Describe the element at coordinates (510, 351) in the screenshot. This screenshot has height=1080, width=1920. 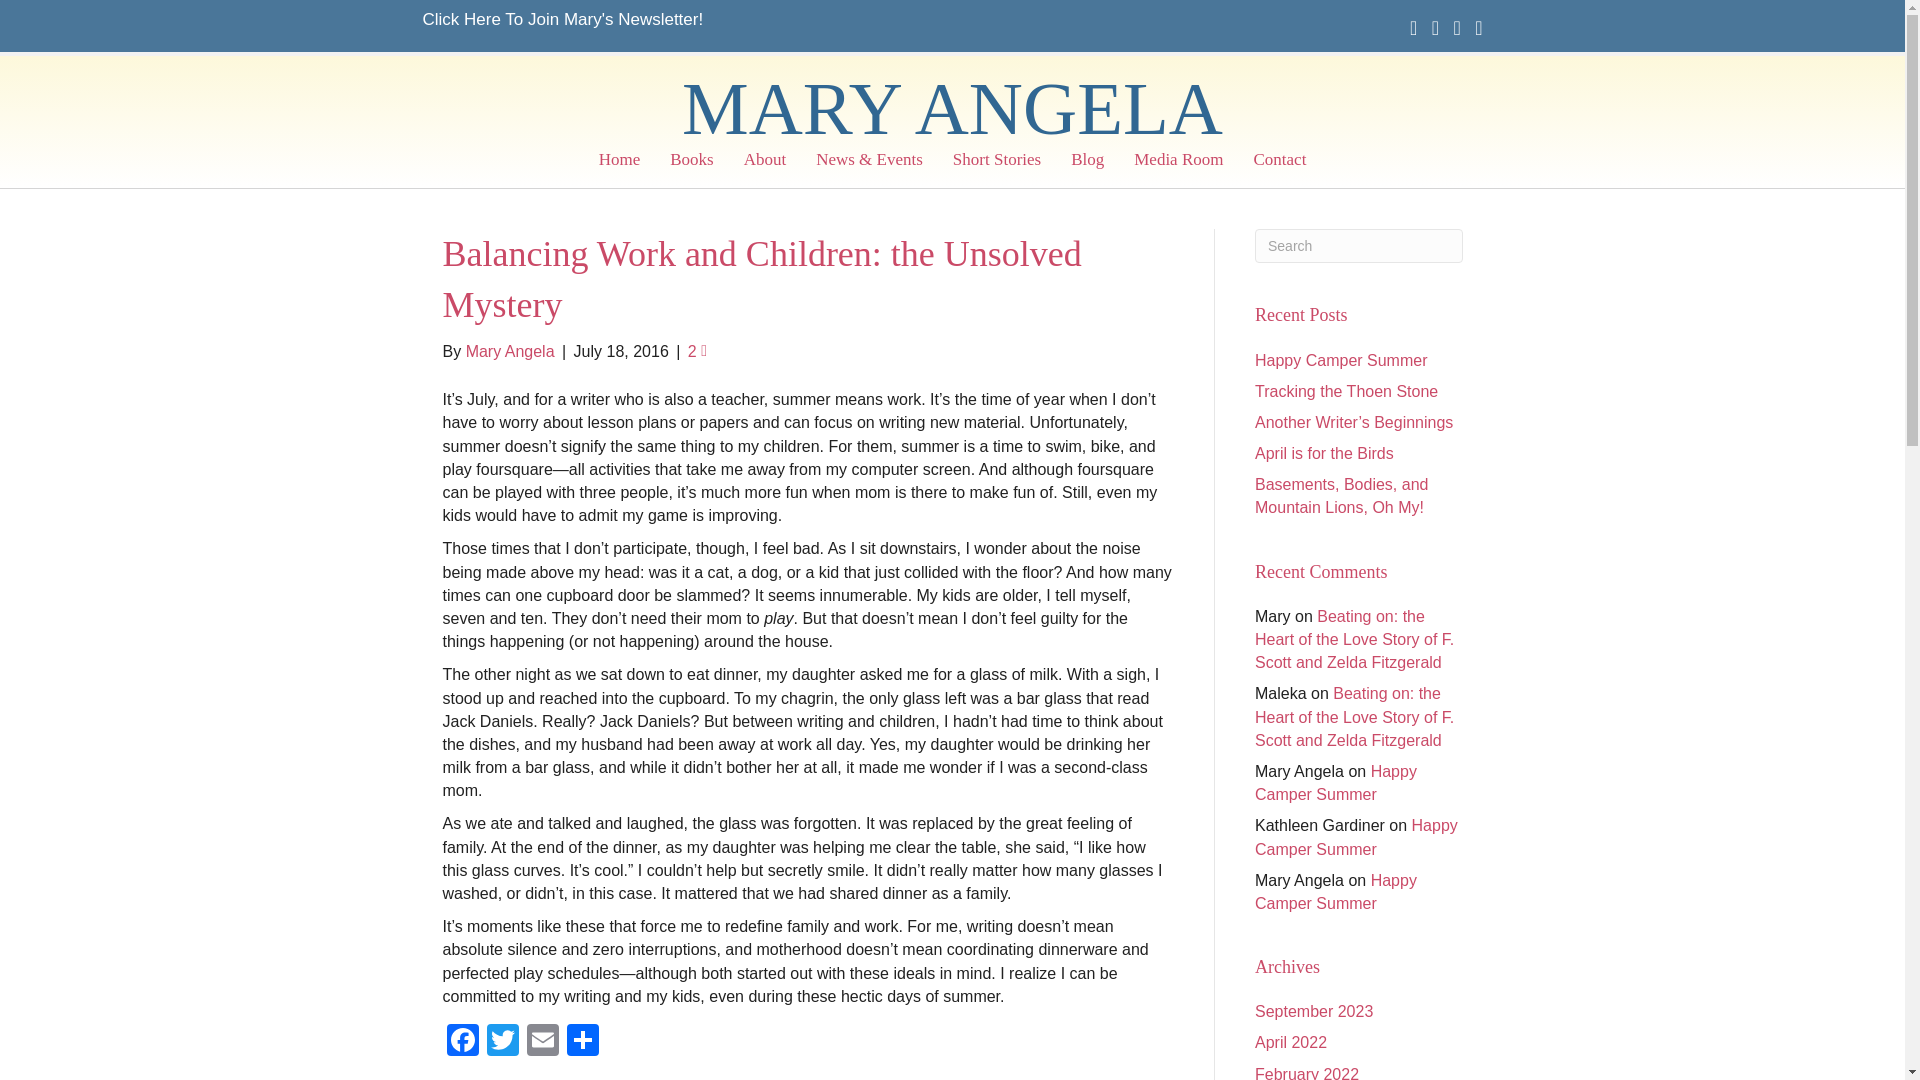
I see `Mary Angela` at that location.